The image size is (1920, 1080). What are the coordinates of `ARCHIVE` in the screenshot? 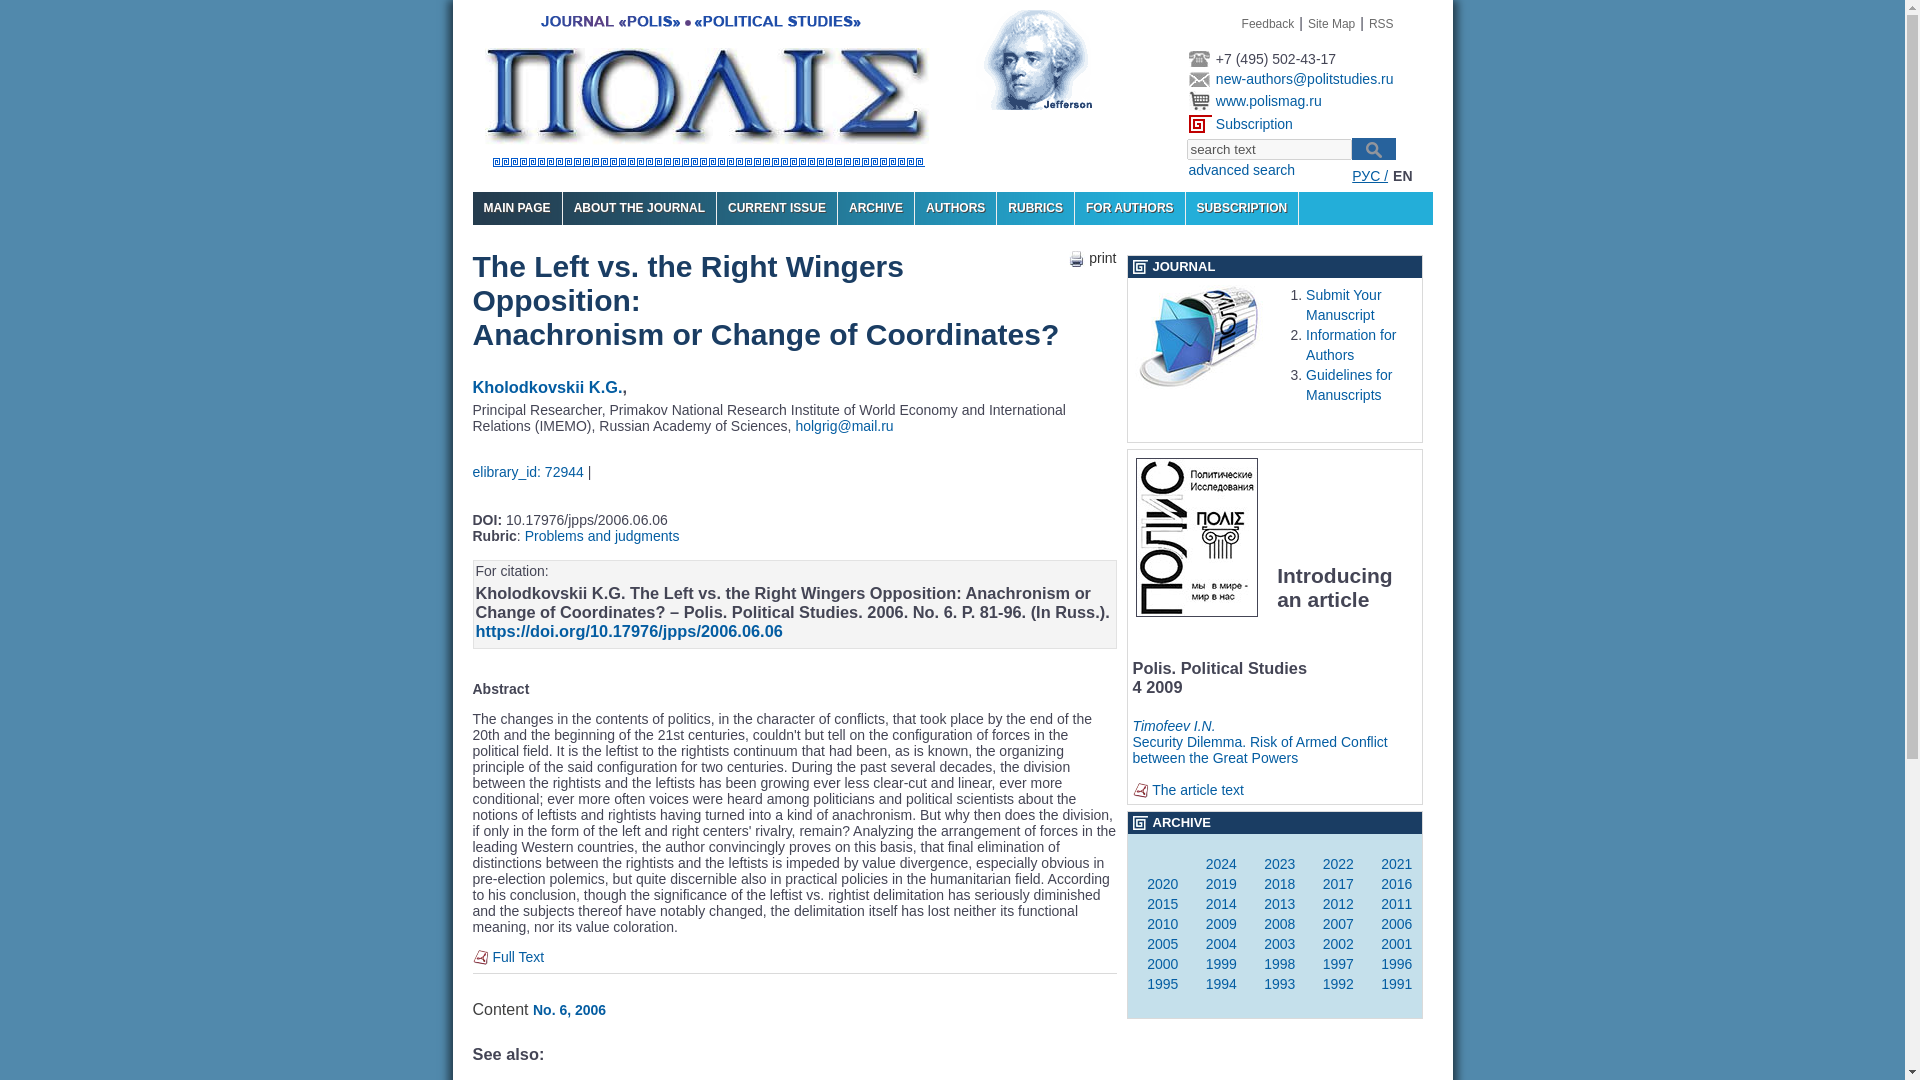 It's located at (875, 208).